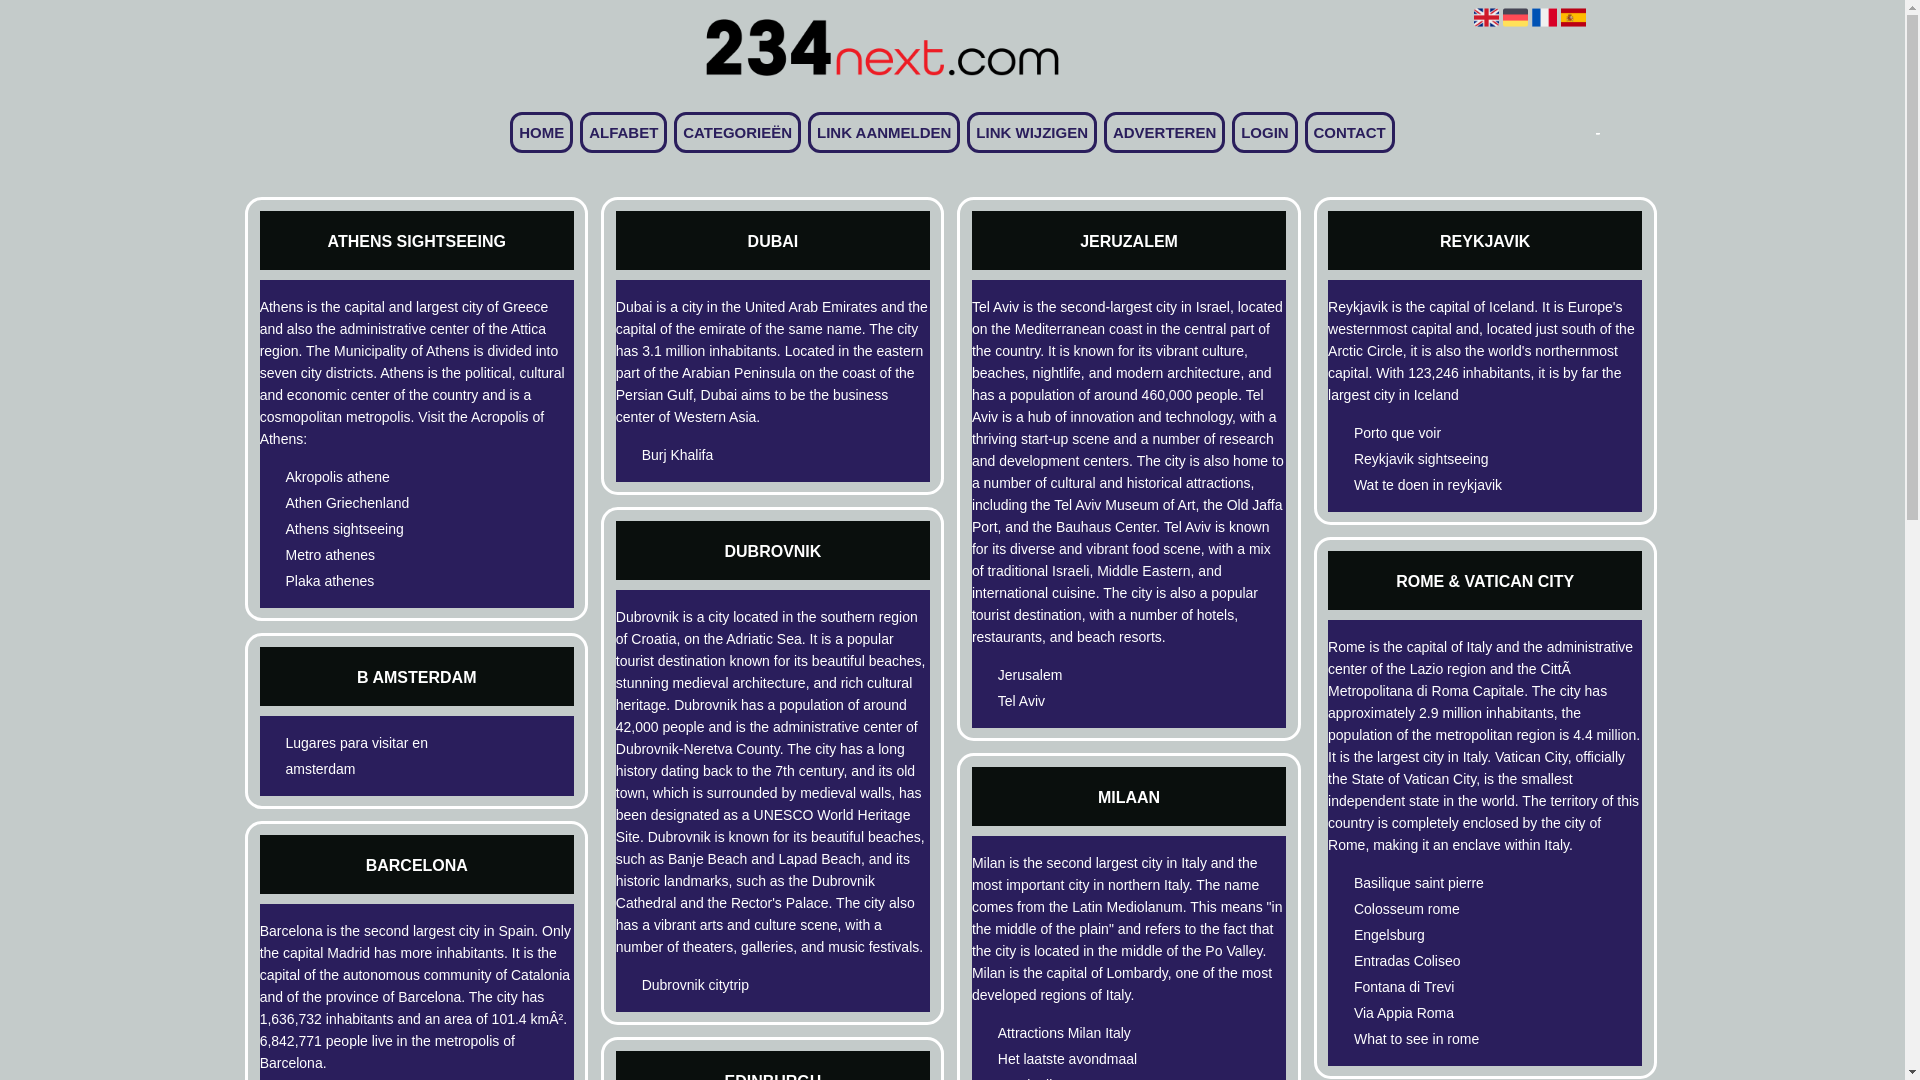 The image size is (1920, 1080). I want to click on Burj Khalifa, so click(738, 455).